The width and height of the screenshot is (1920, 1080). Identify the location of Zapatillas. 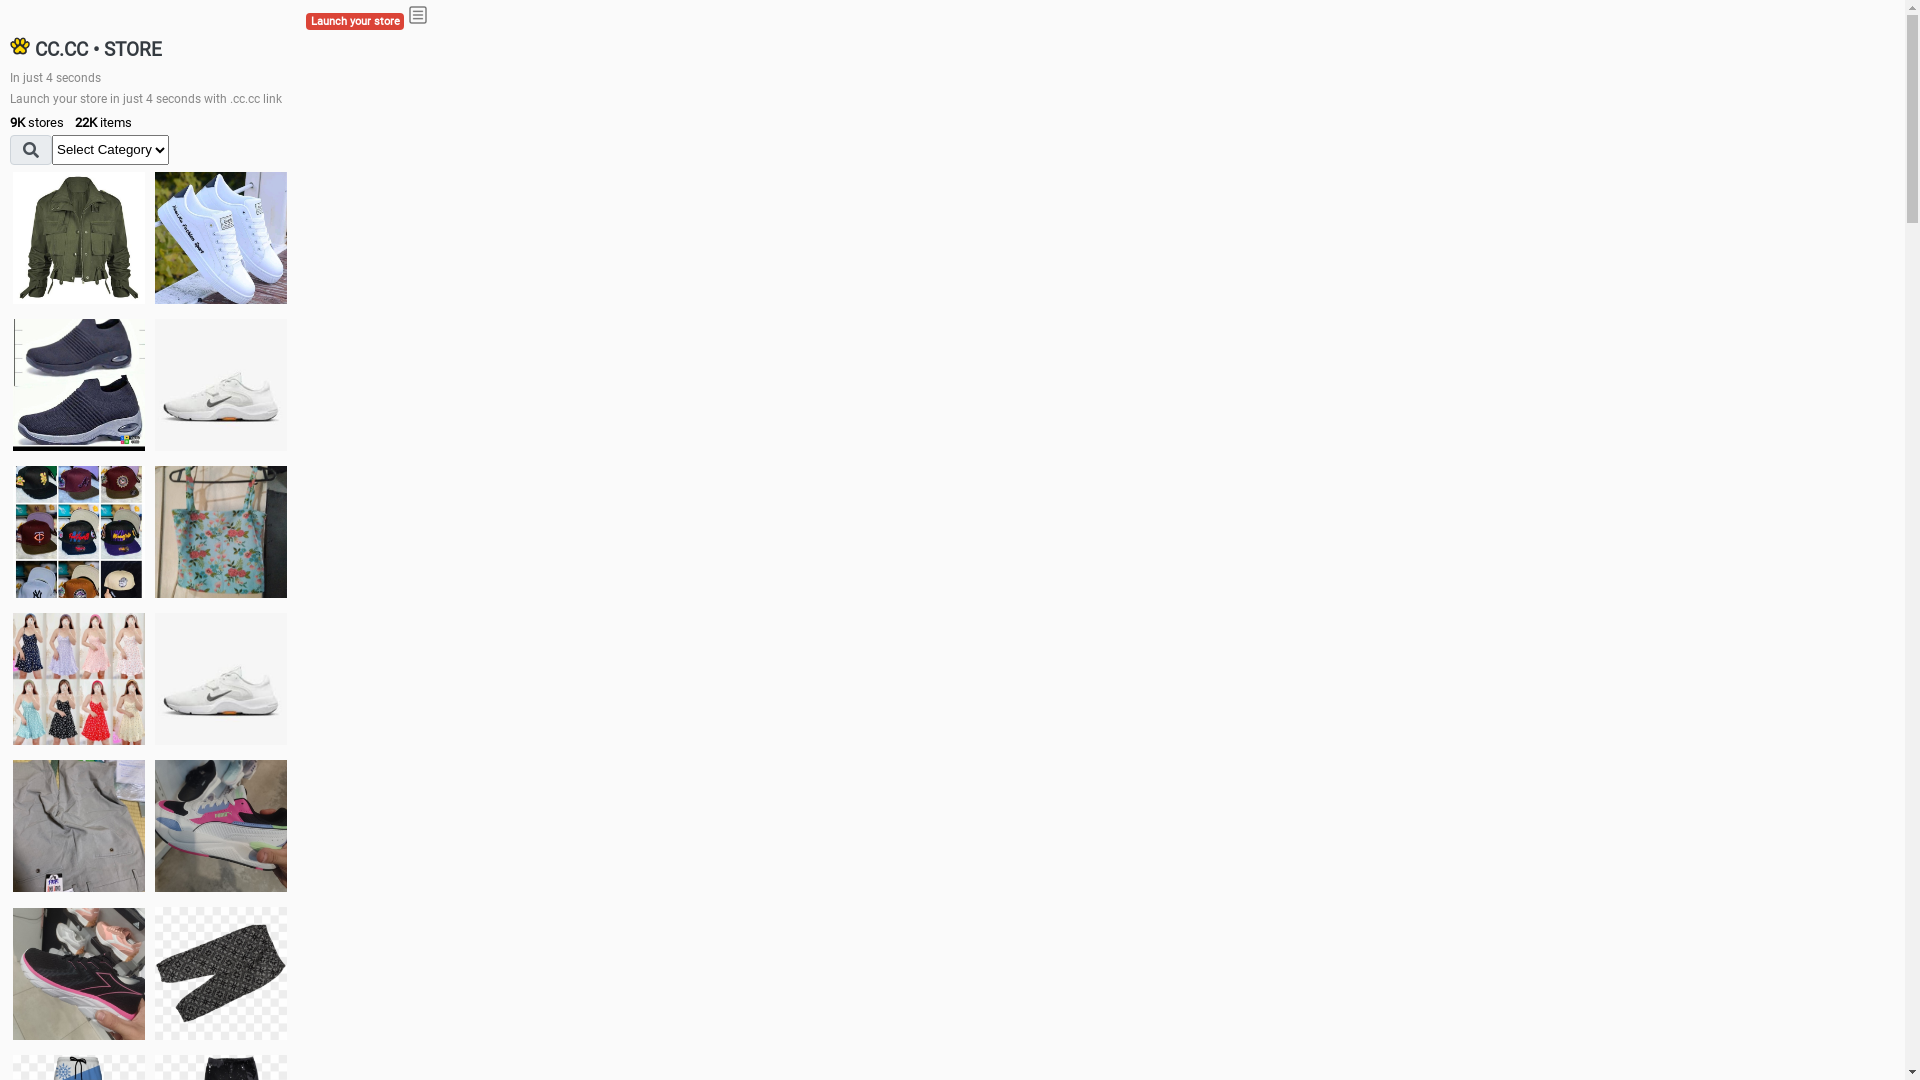
(79, 974).